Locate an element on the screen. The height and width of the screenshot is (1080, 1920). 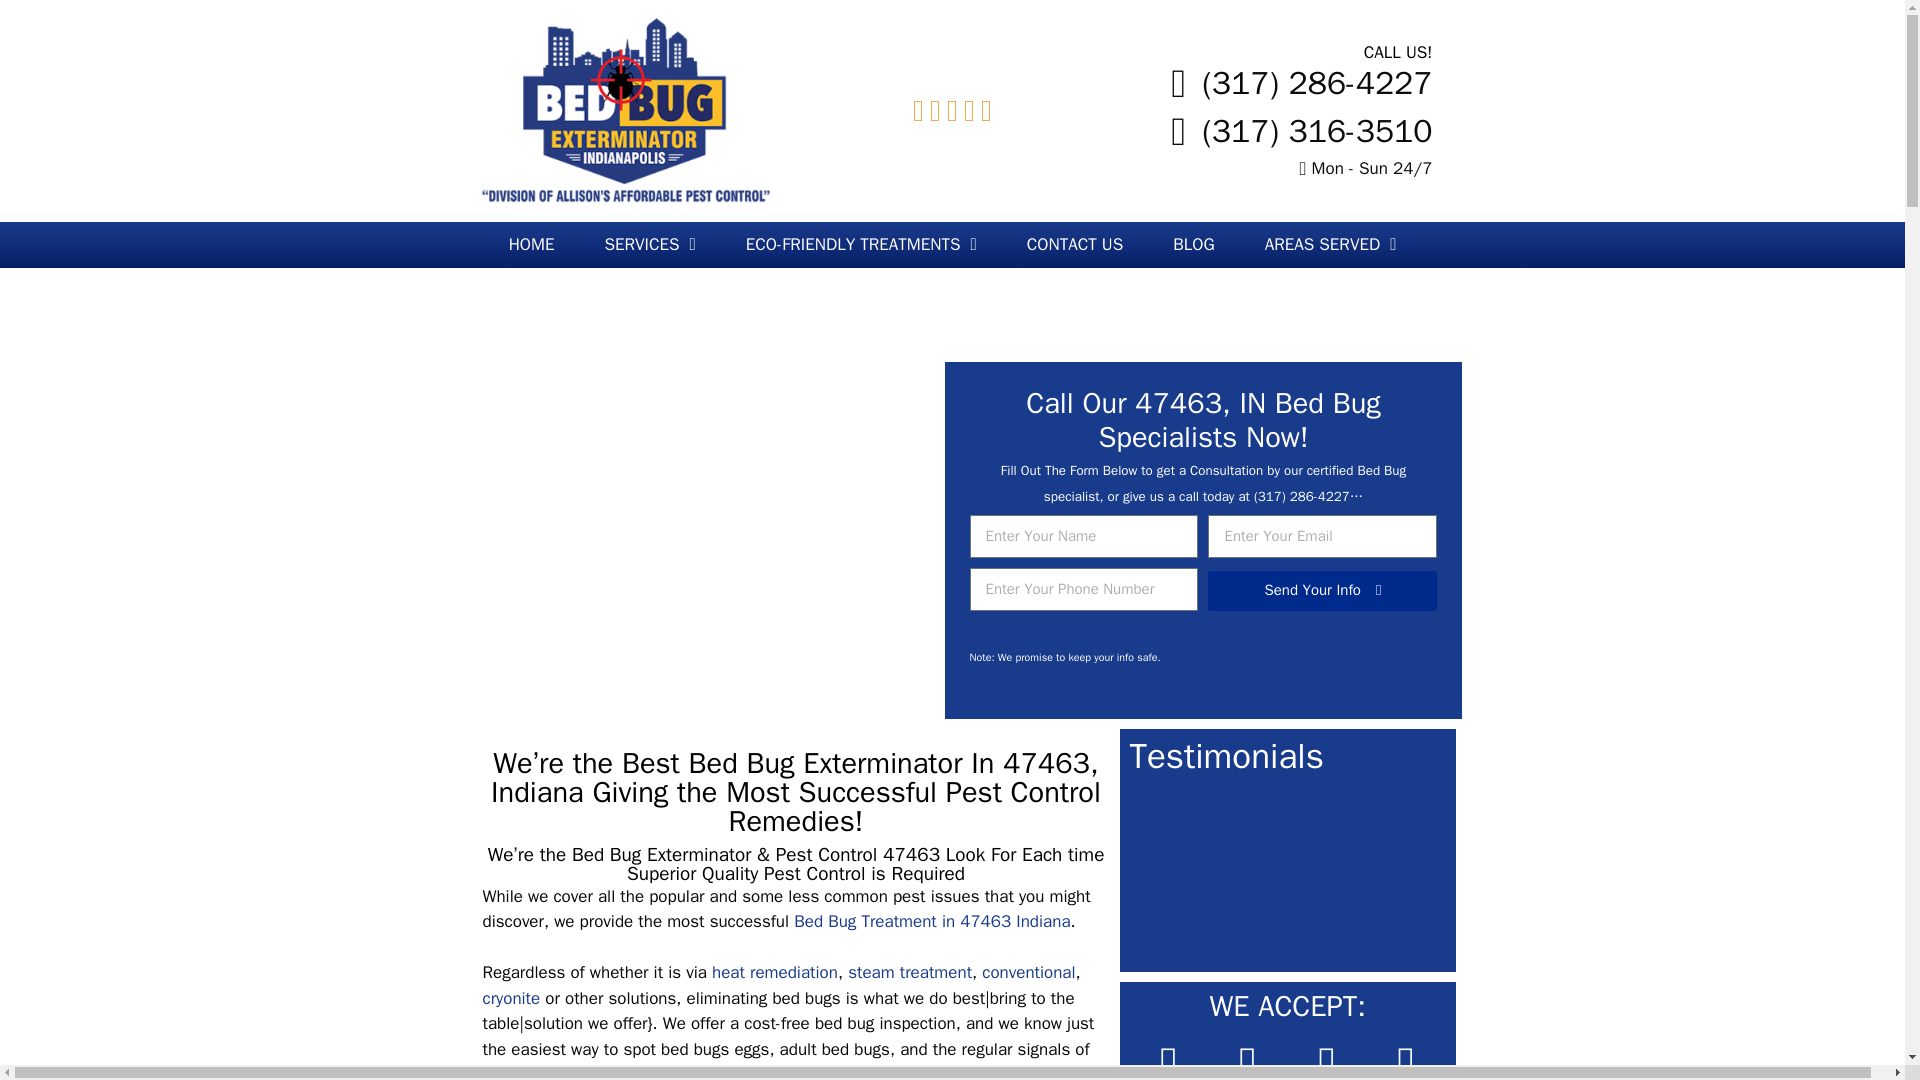
HOME is located at coordinates (531, 244).